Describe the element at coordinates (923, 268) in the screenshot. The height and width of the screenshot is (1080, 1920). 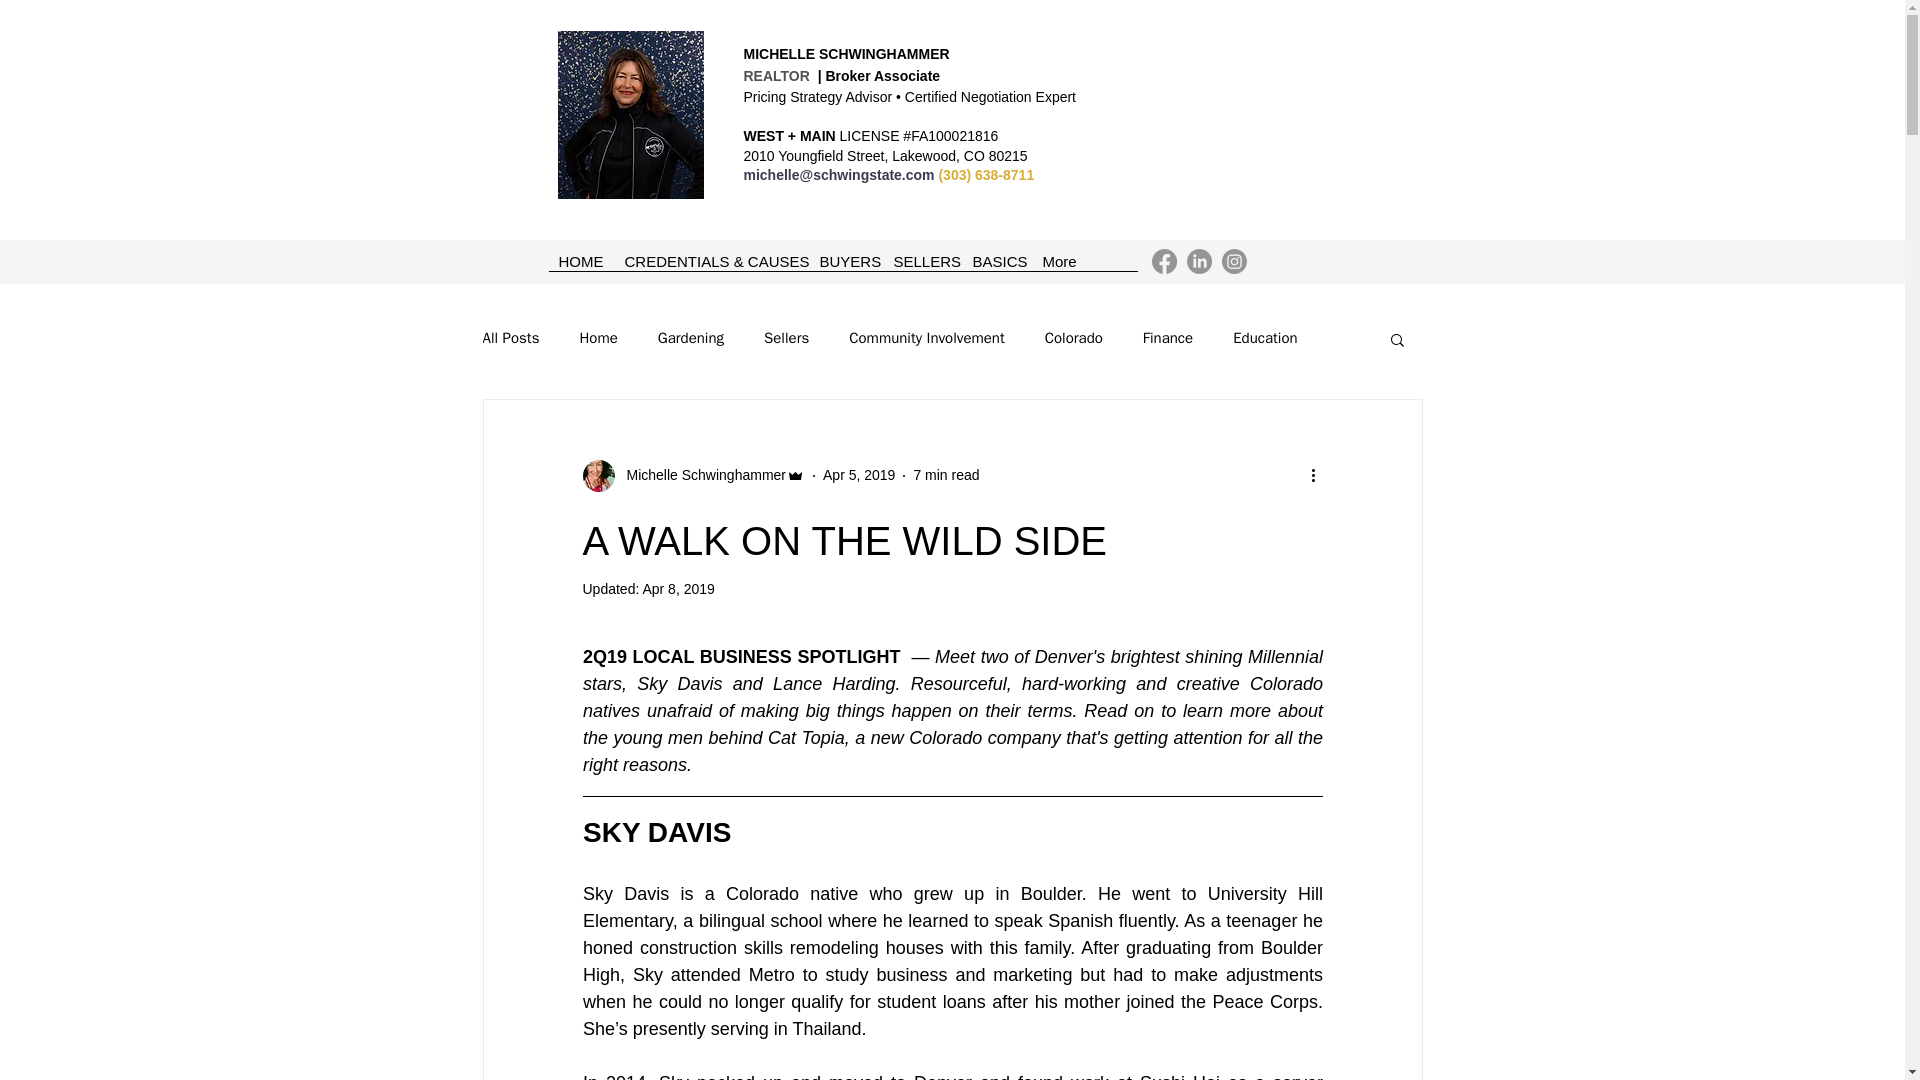
I see `SELLERS` at that location.